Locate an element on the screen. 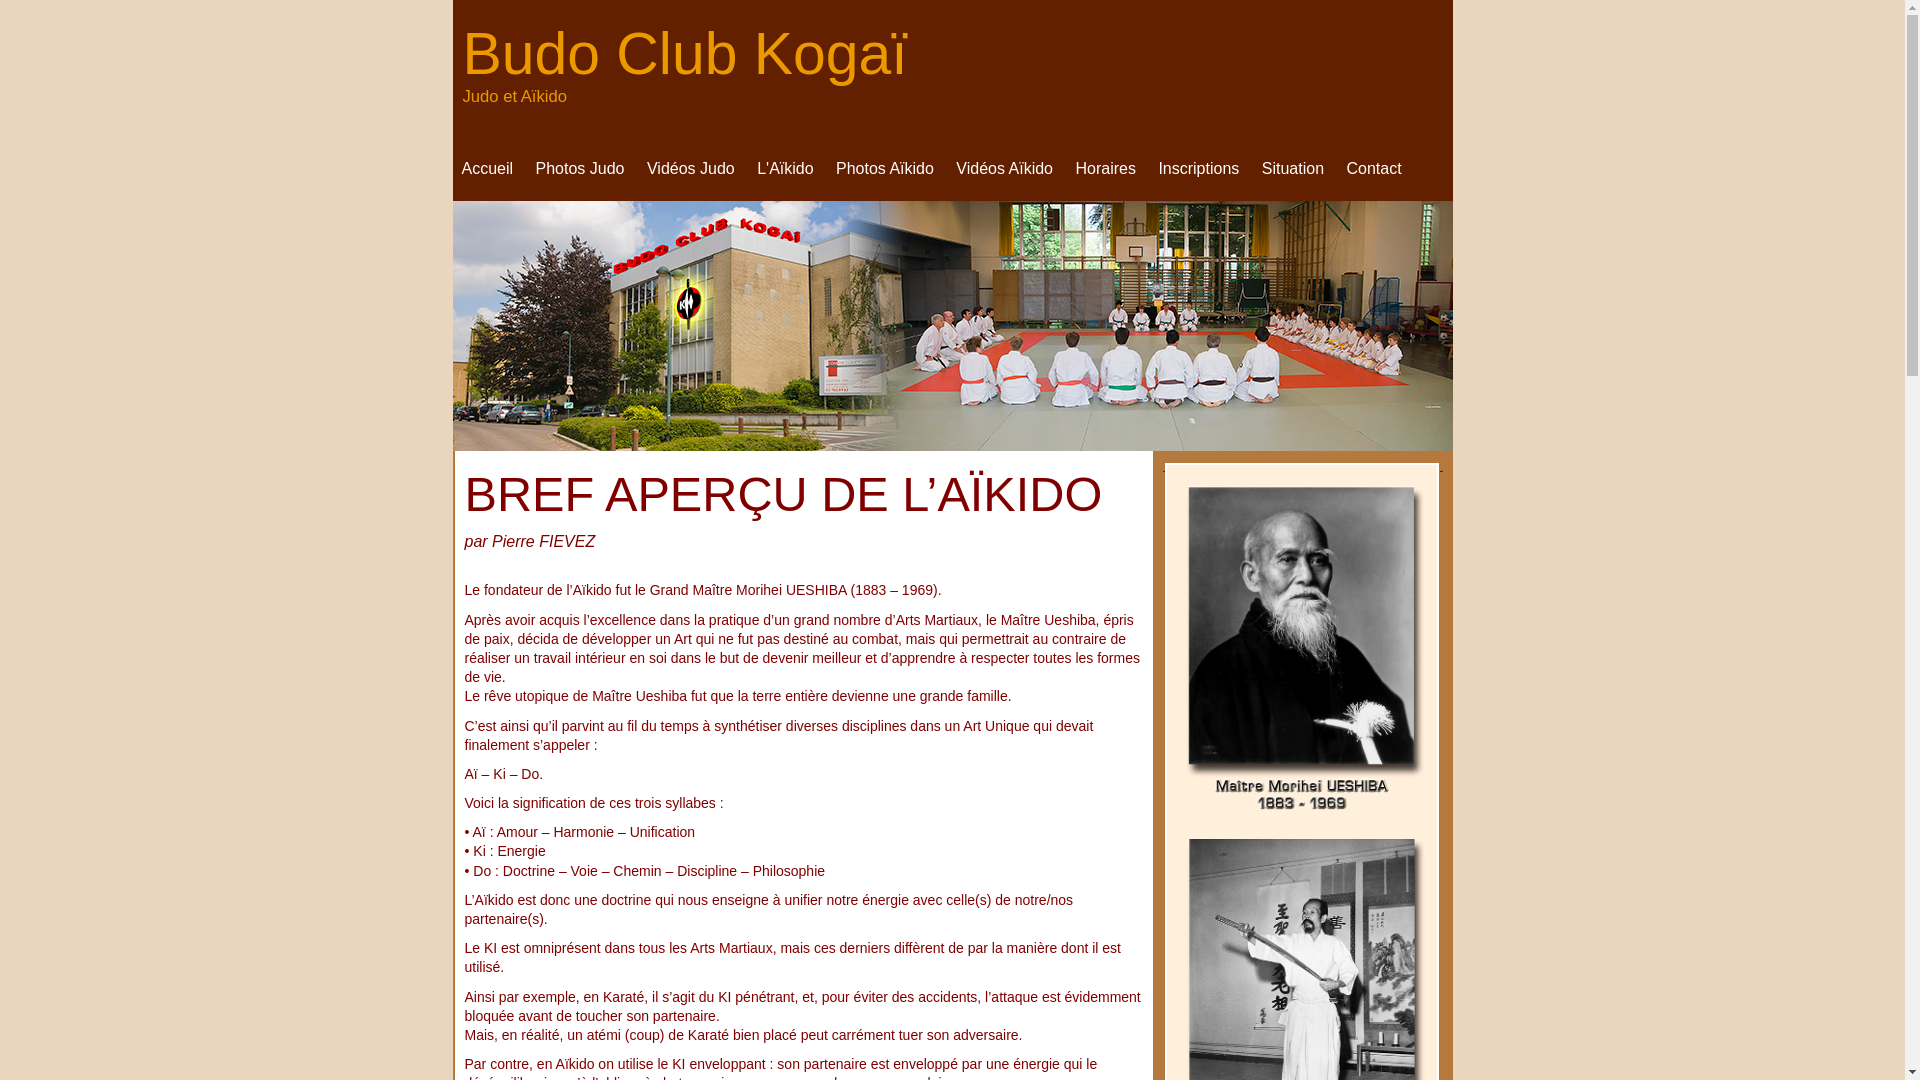 The width and height of the screenshot is (1920, 1080). Situation is located at coordinates (1293, 164).